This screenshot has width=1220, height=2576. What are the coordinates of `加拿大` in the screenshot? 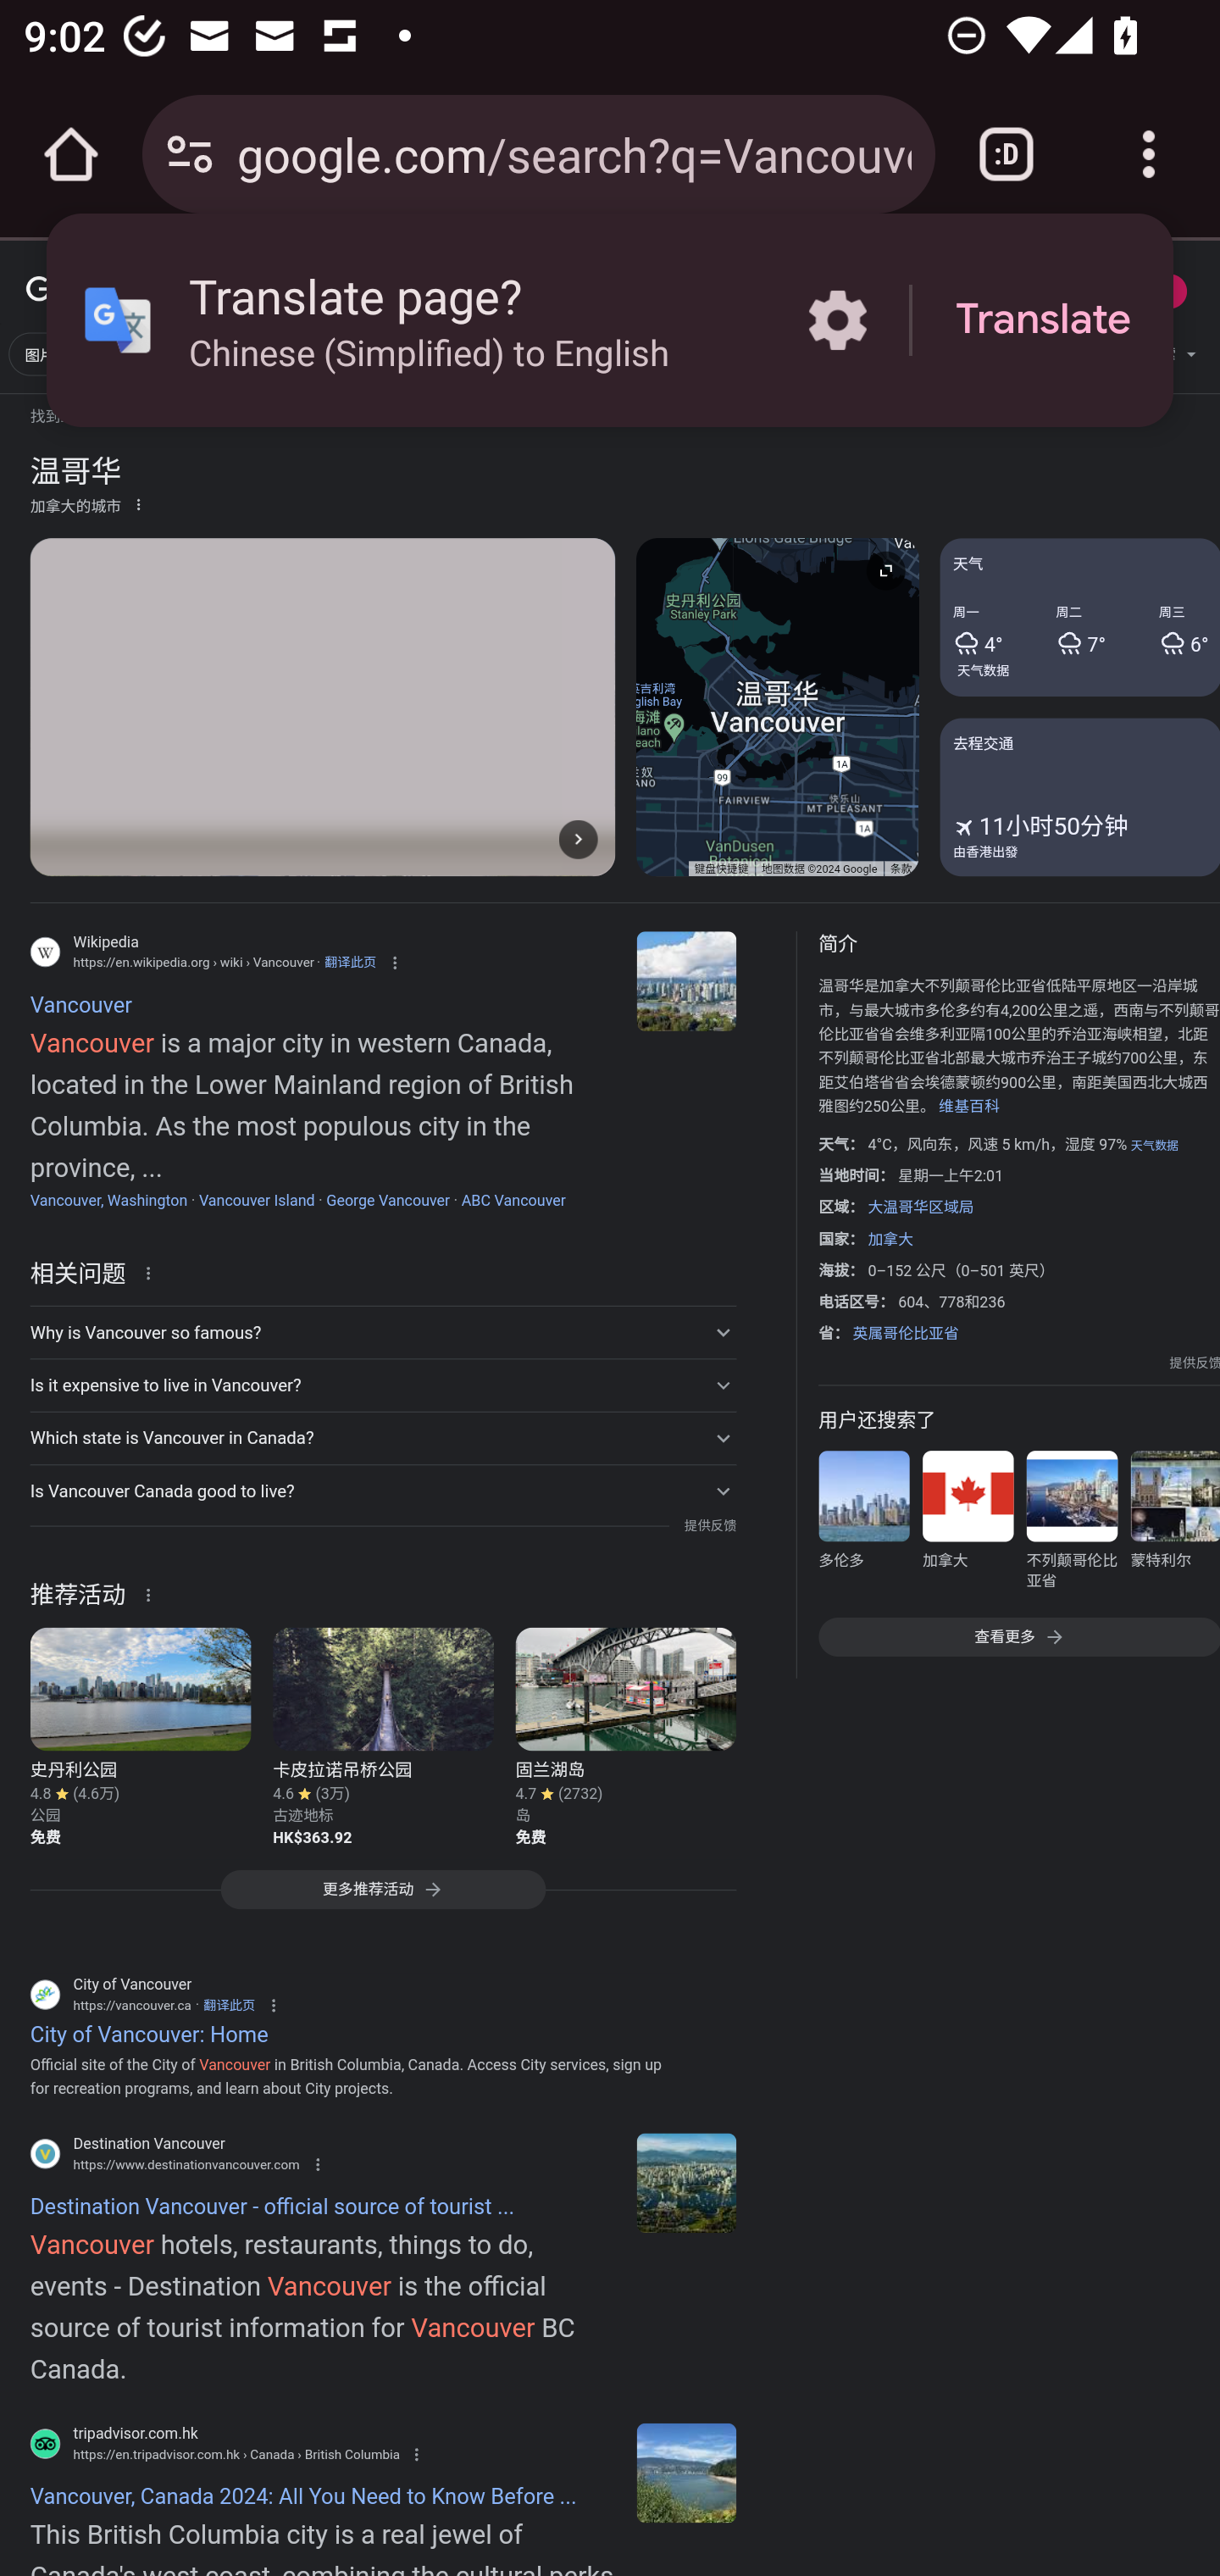 It's located at (890, 1239).